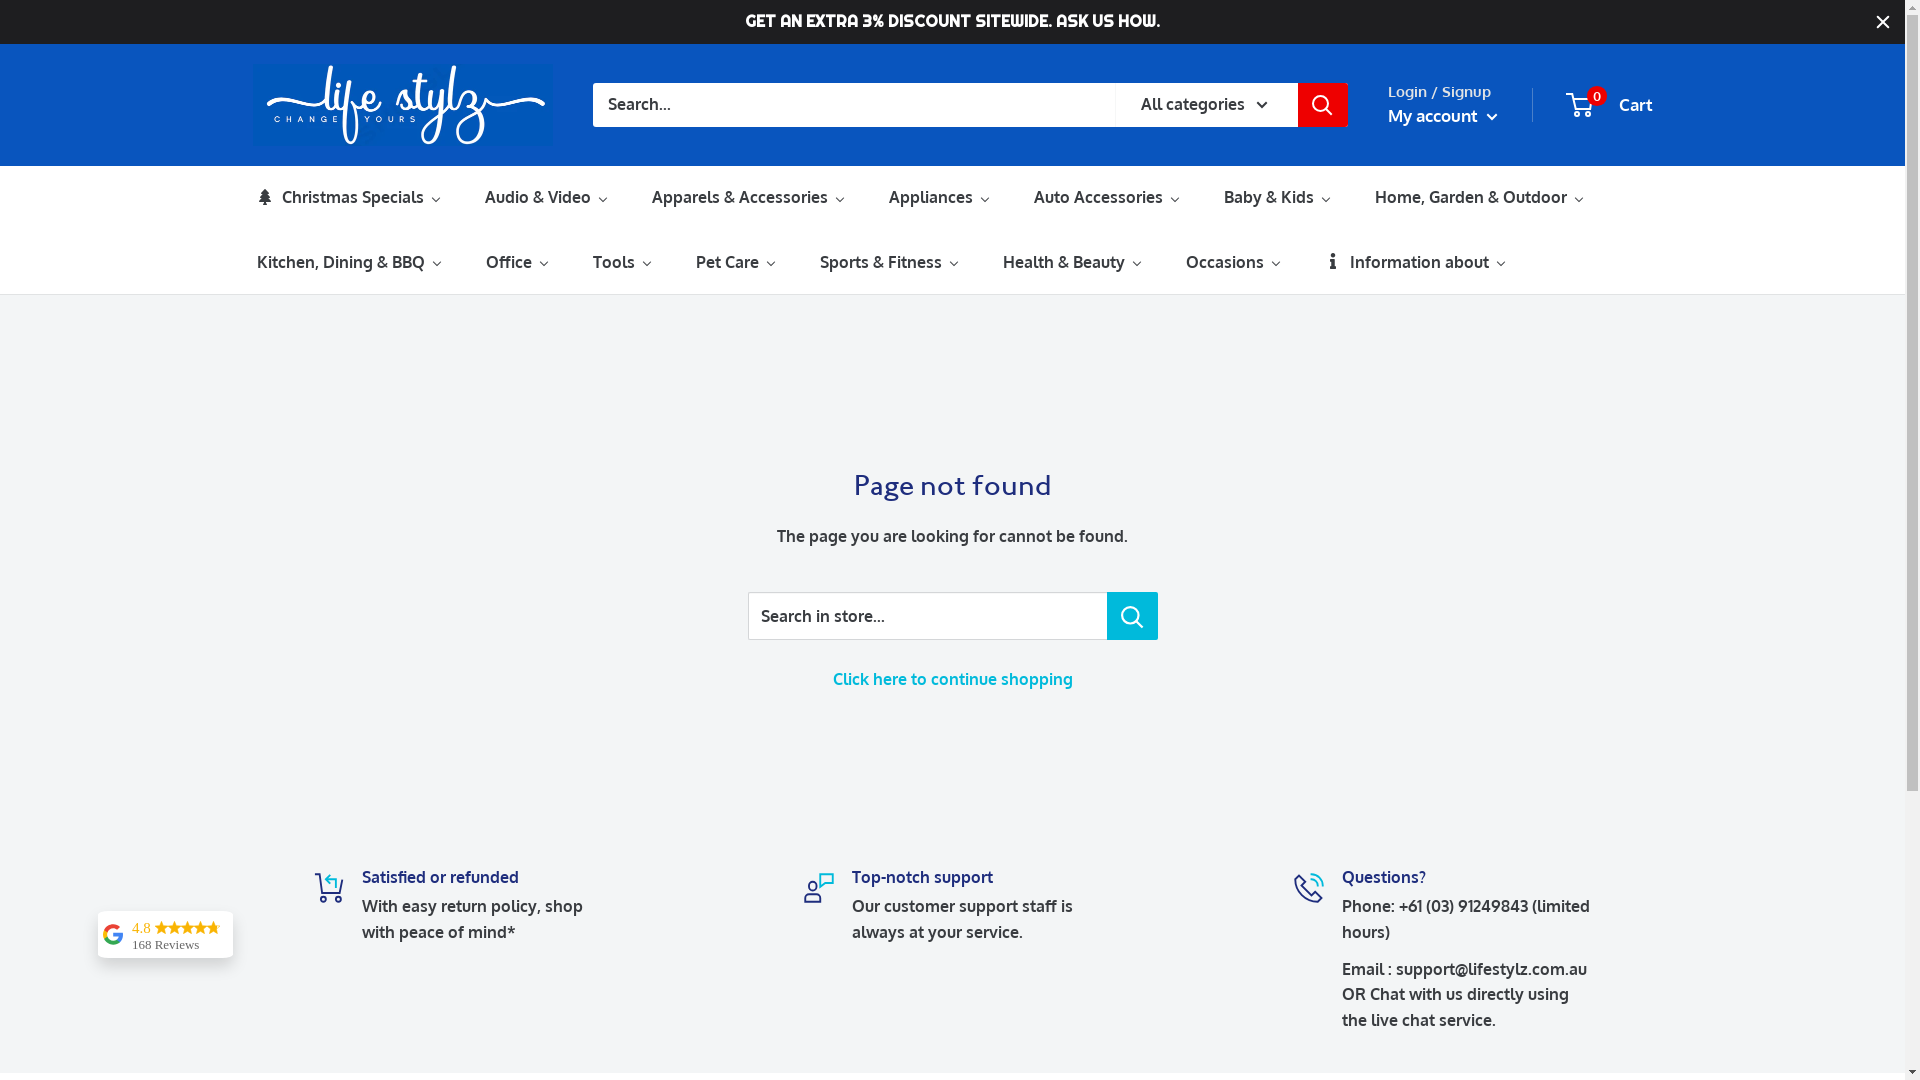 This screenshot has width=1920, height=1080. Describe the element at coordinates (736, 262) in the screenshot. I see `Pet Care` at that location.